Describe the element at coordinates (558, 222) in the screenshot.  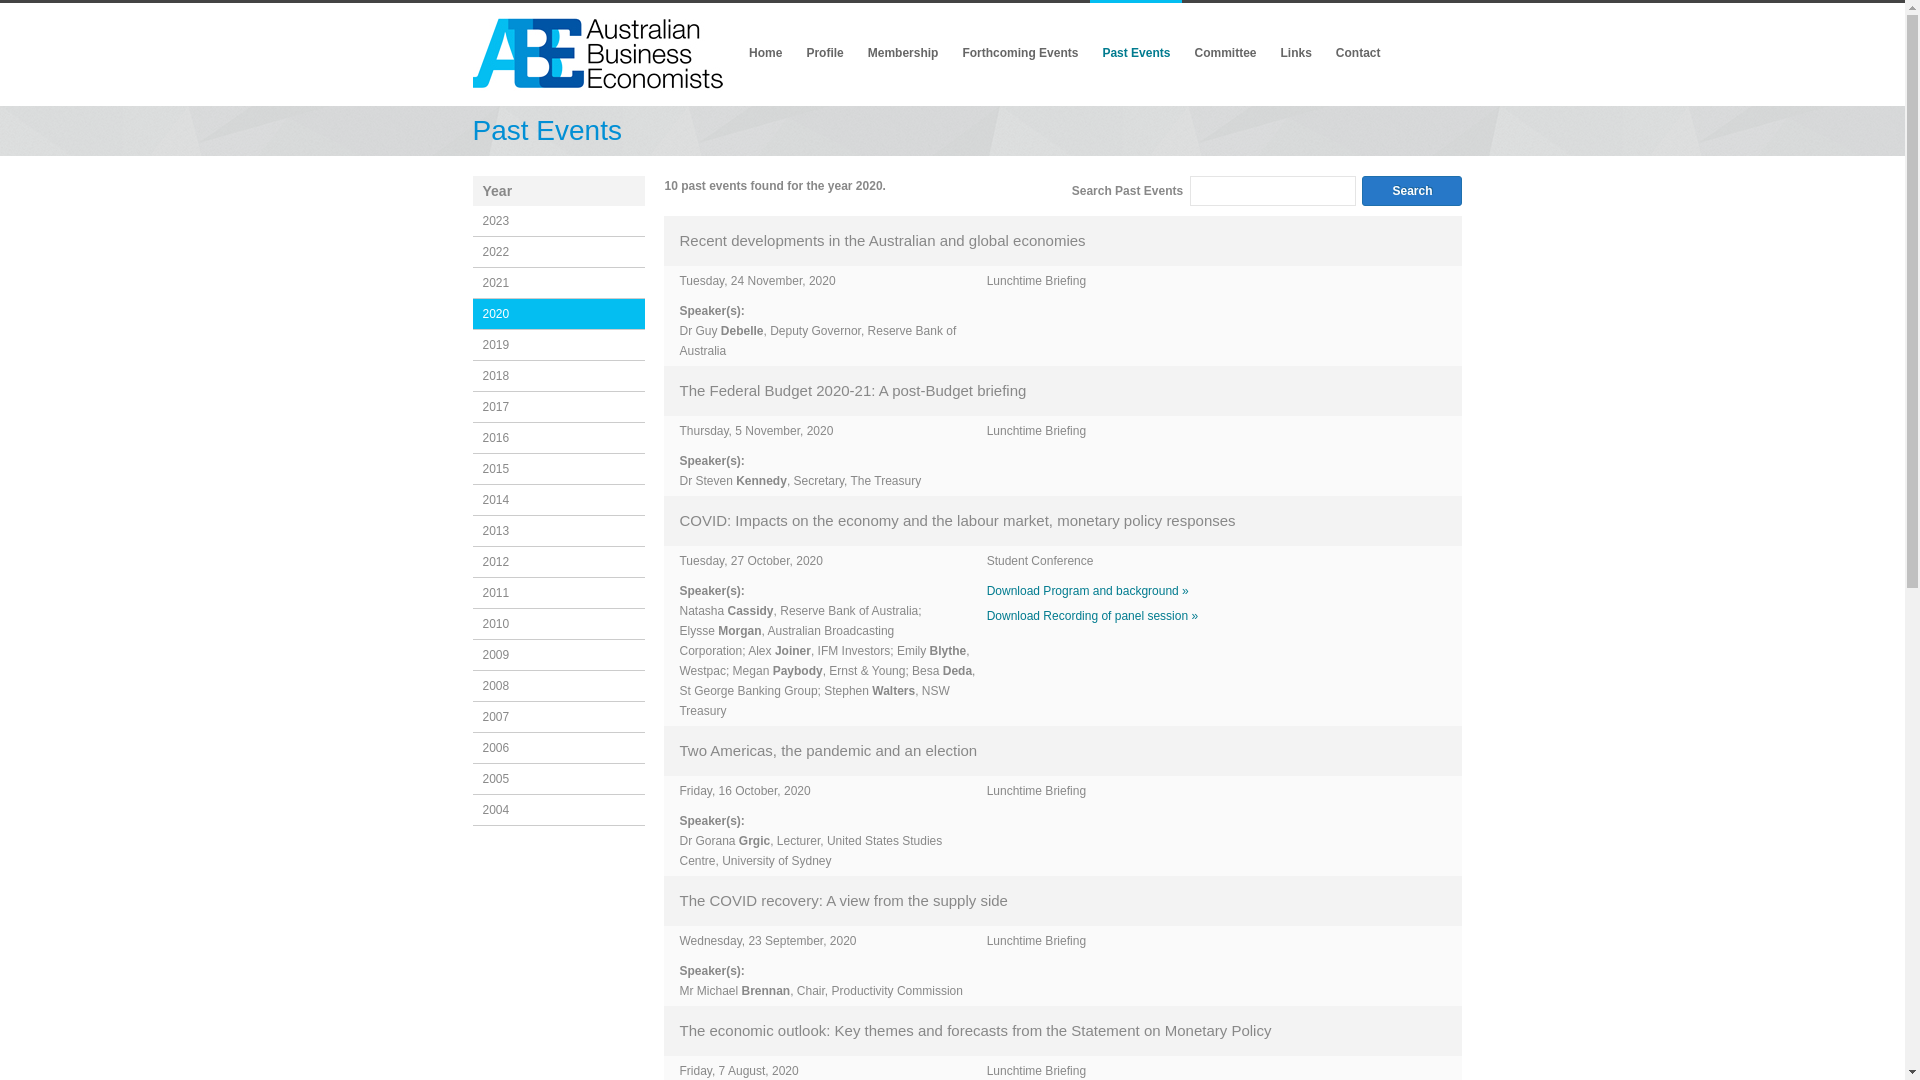
I see `2023` at that location.